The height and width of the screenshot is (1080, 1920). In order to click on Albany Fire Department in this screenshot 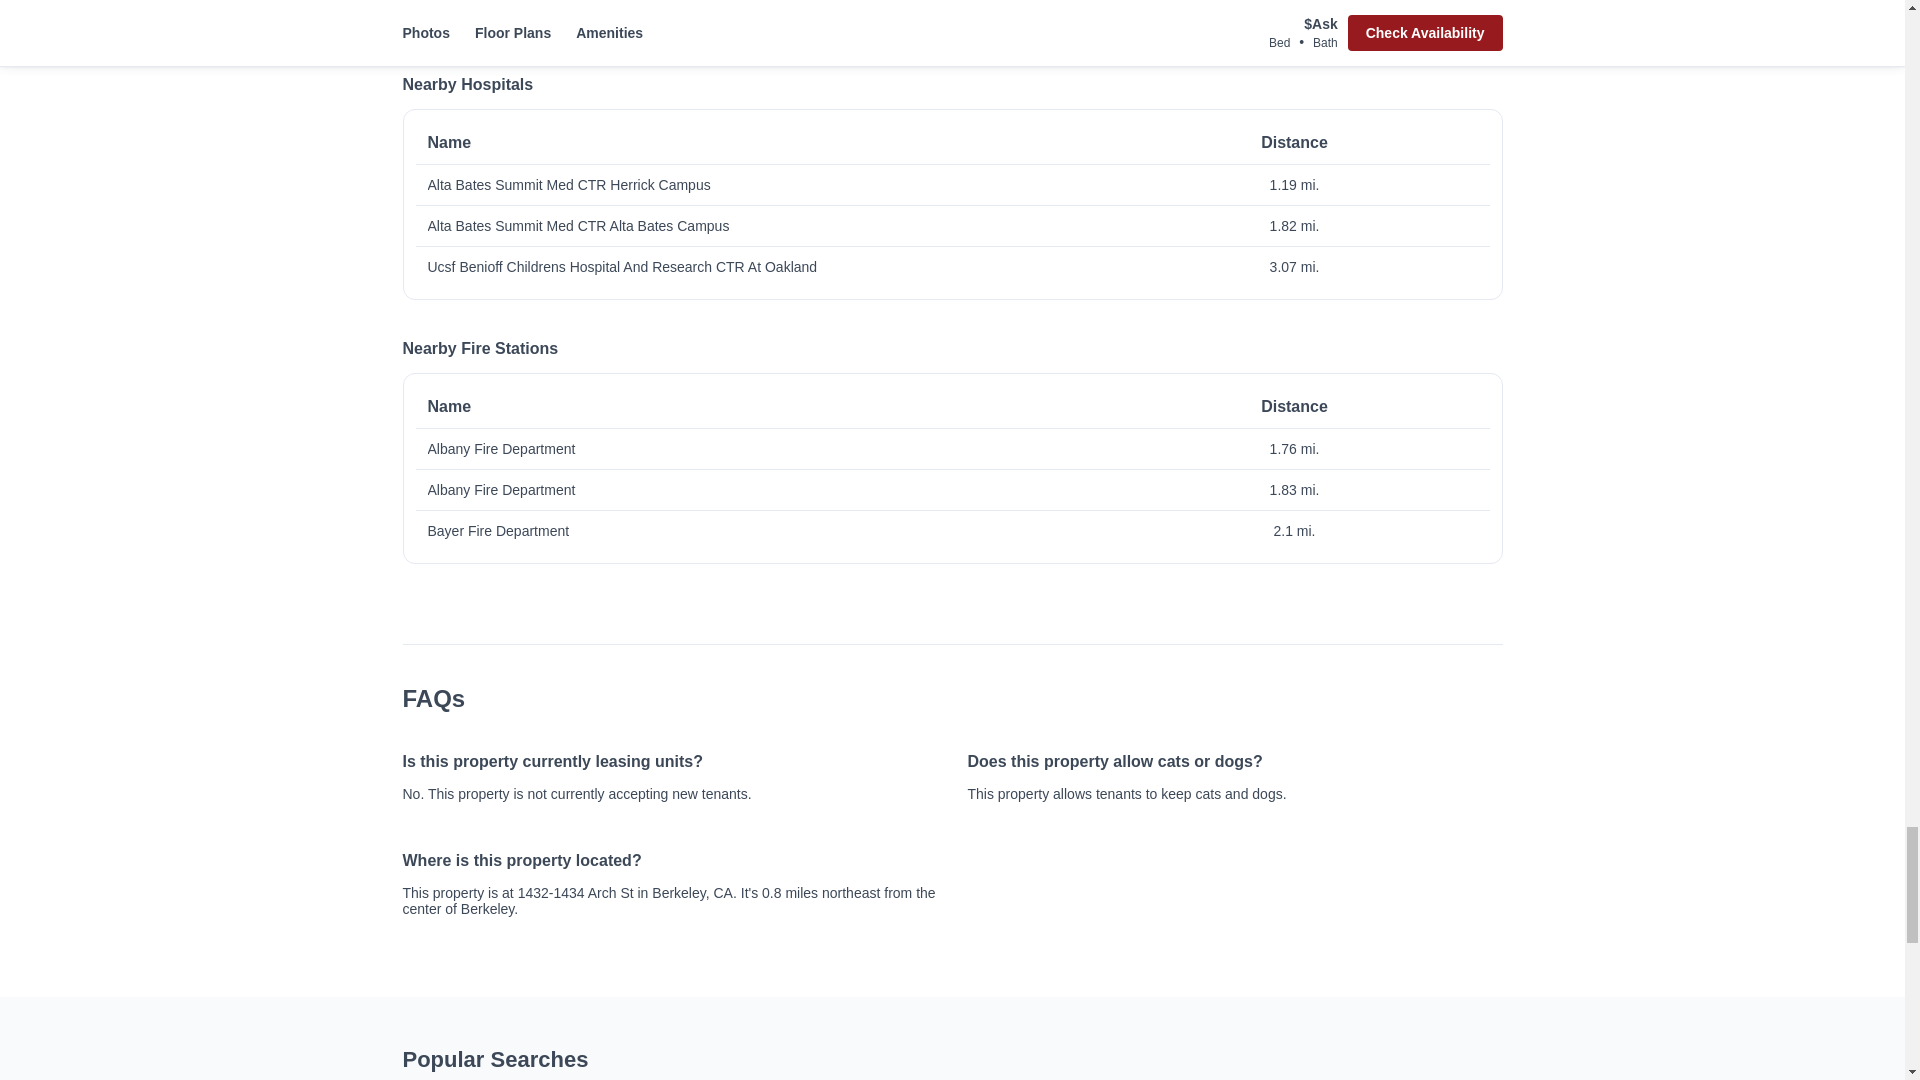, I will do `click(776, 448)`.